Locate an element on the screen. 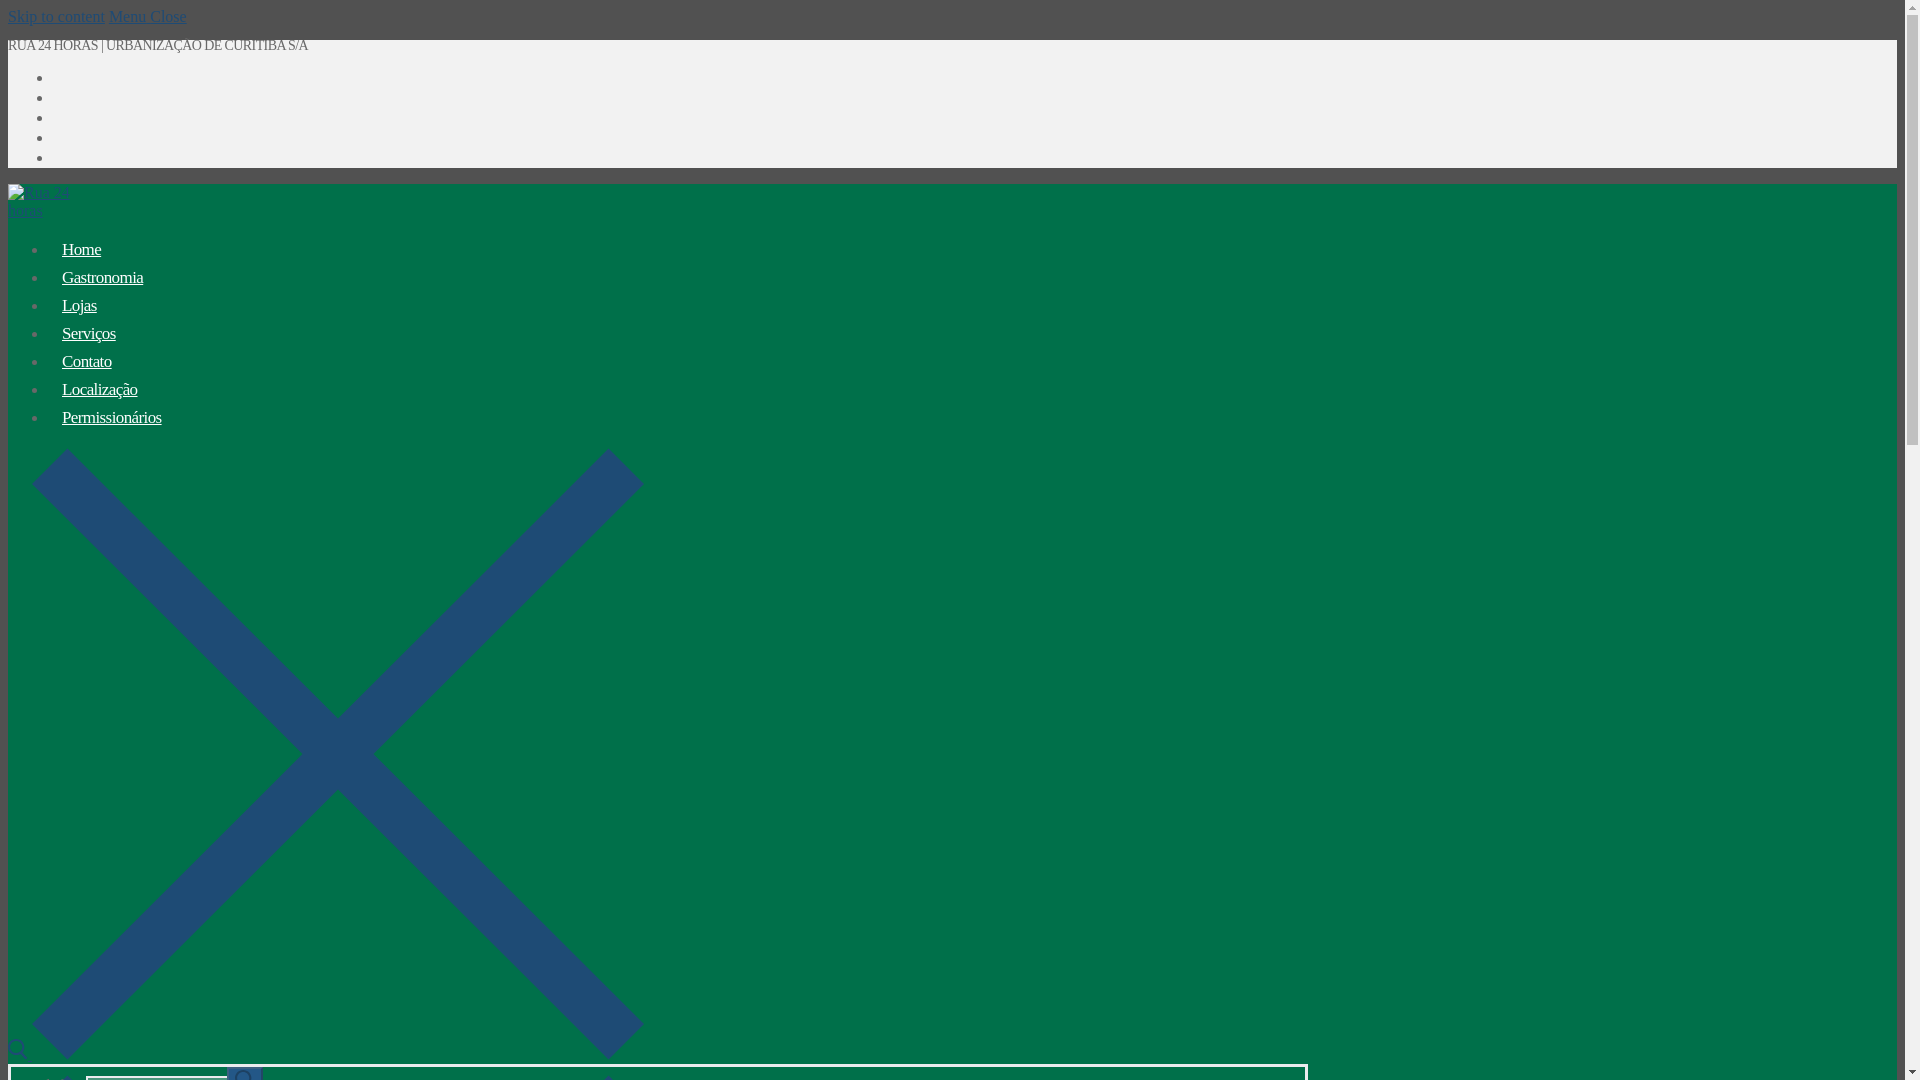  Search for: is located at coordinates (174, 1078).